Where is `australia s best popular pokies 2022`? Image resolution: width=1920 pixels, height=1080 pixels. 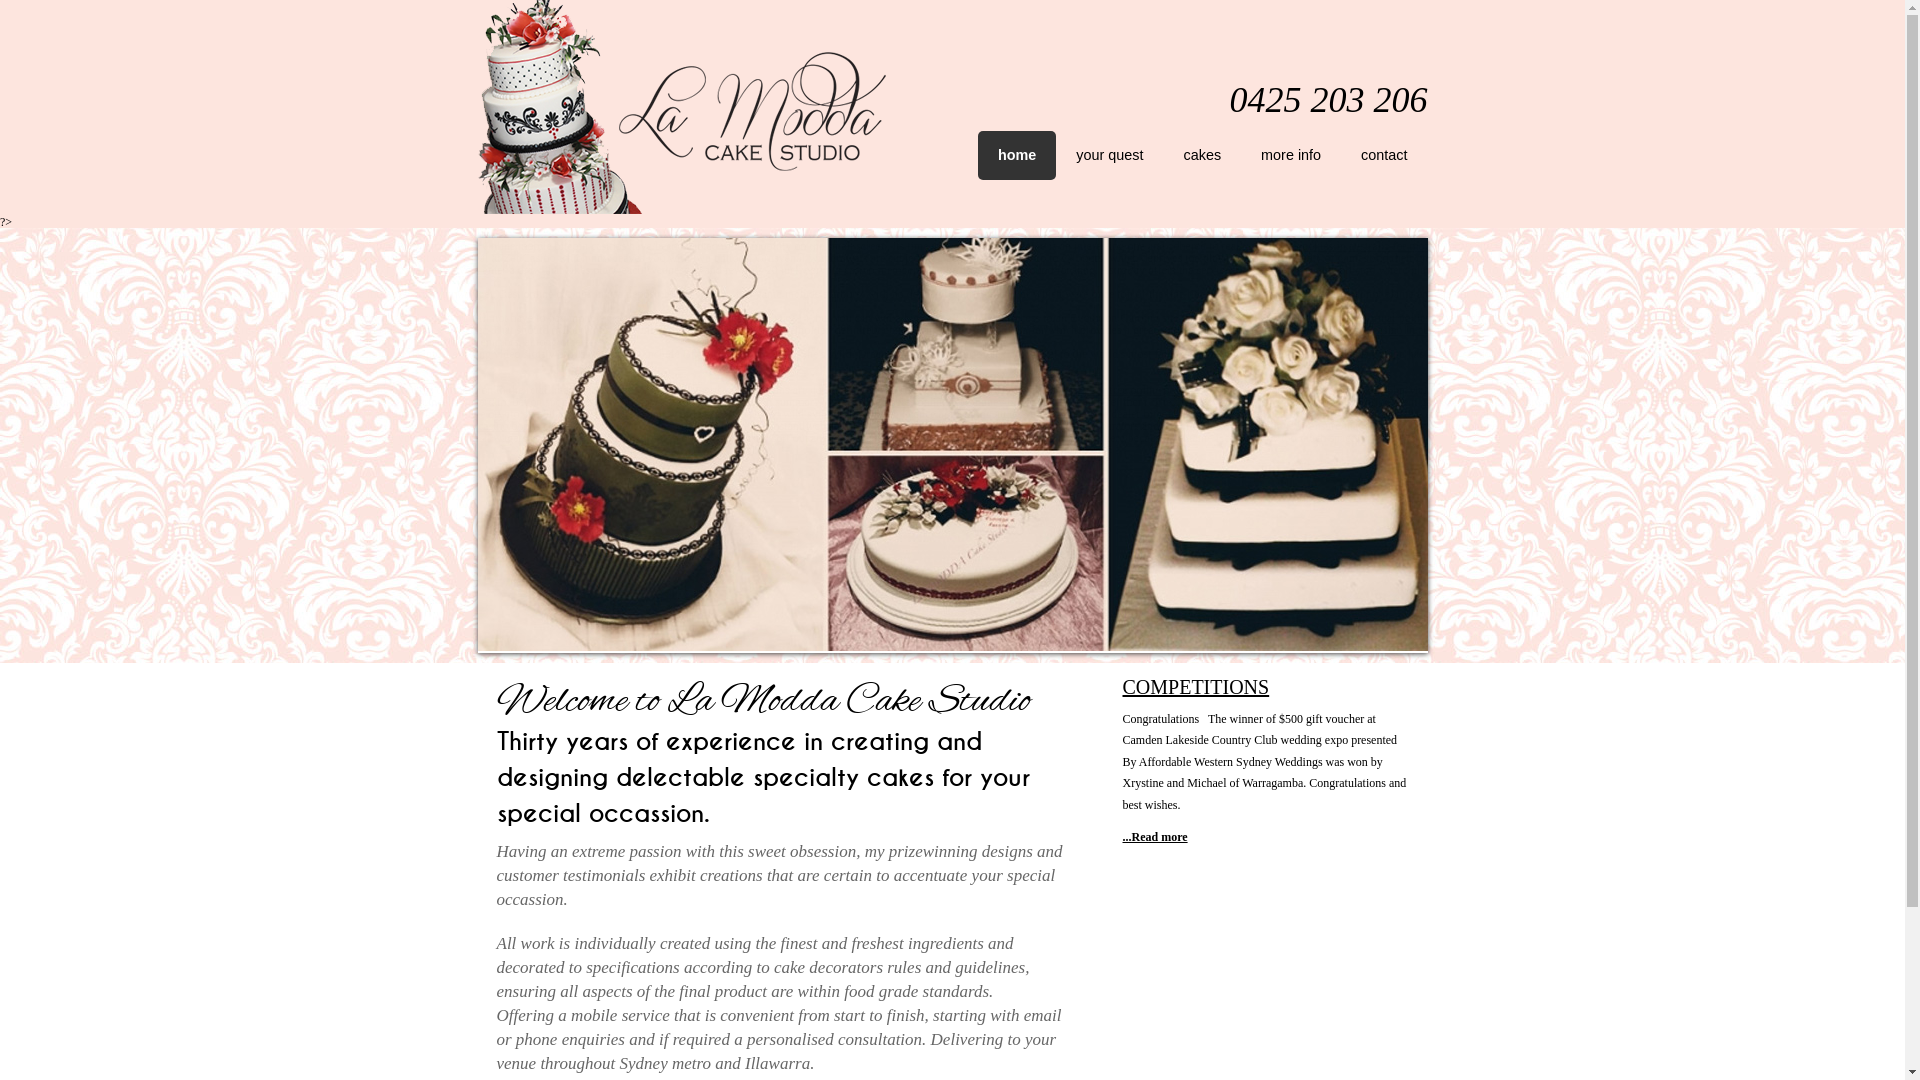 australia s best popular pokies 2022 is located at coordinates (158, 246).